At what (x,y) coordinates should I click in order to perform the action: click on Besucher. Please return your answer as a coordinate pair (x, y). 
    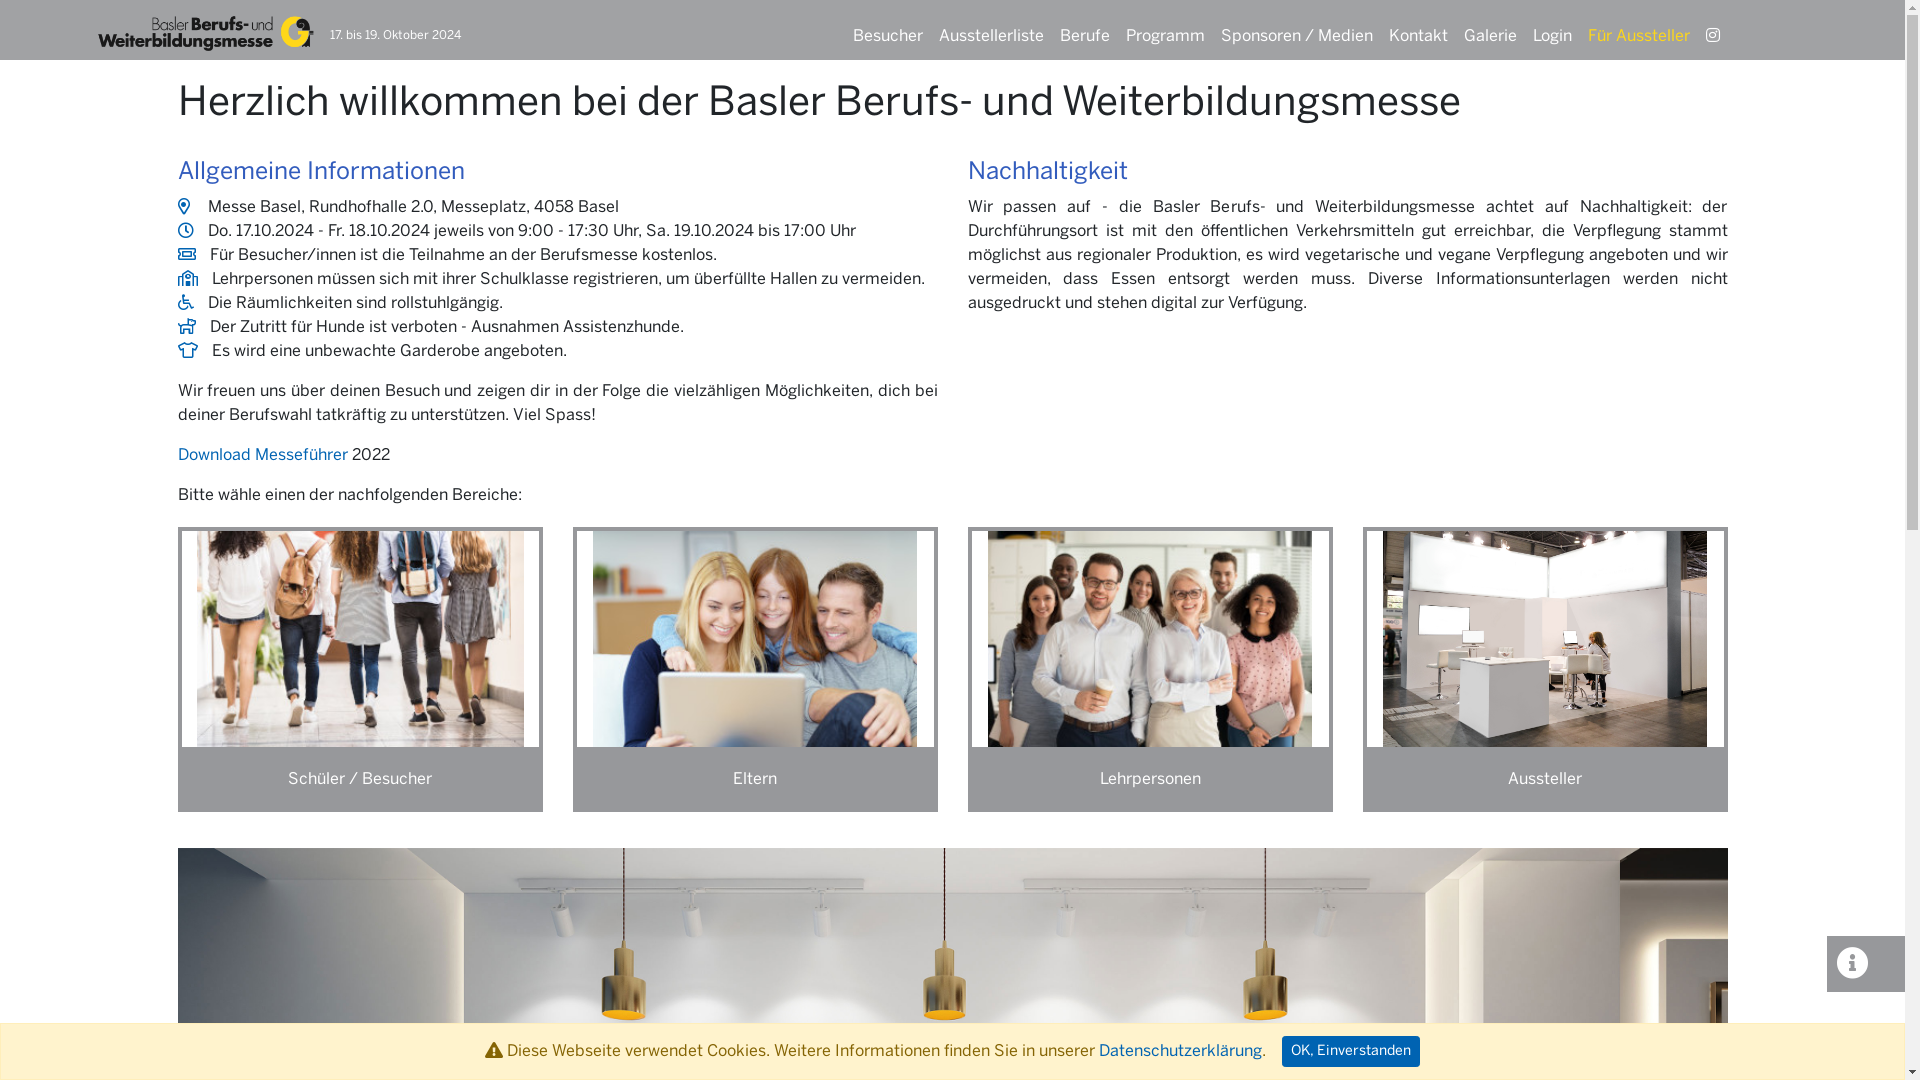
    Looking at the image, I should click on (887, 30).